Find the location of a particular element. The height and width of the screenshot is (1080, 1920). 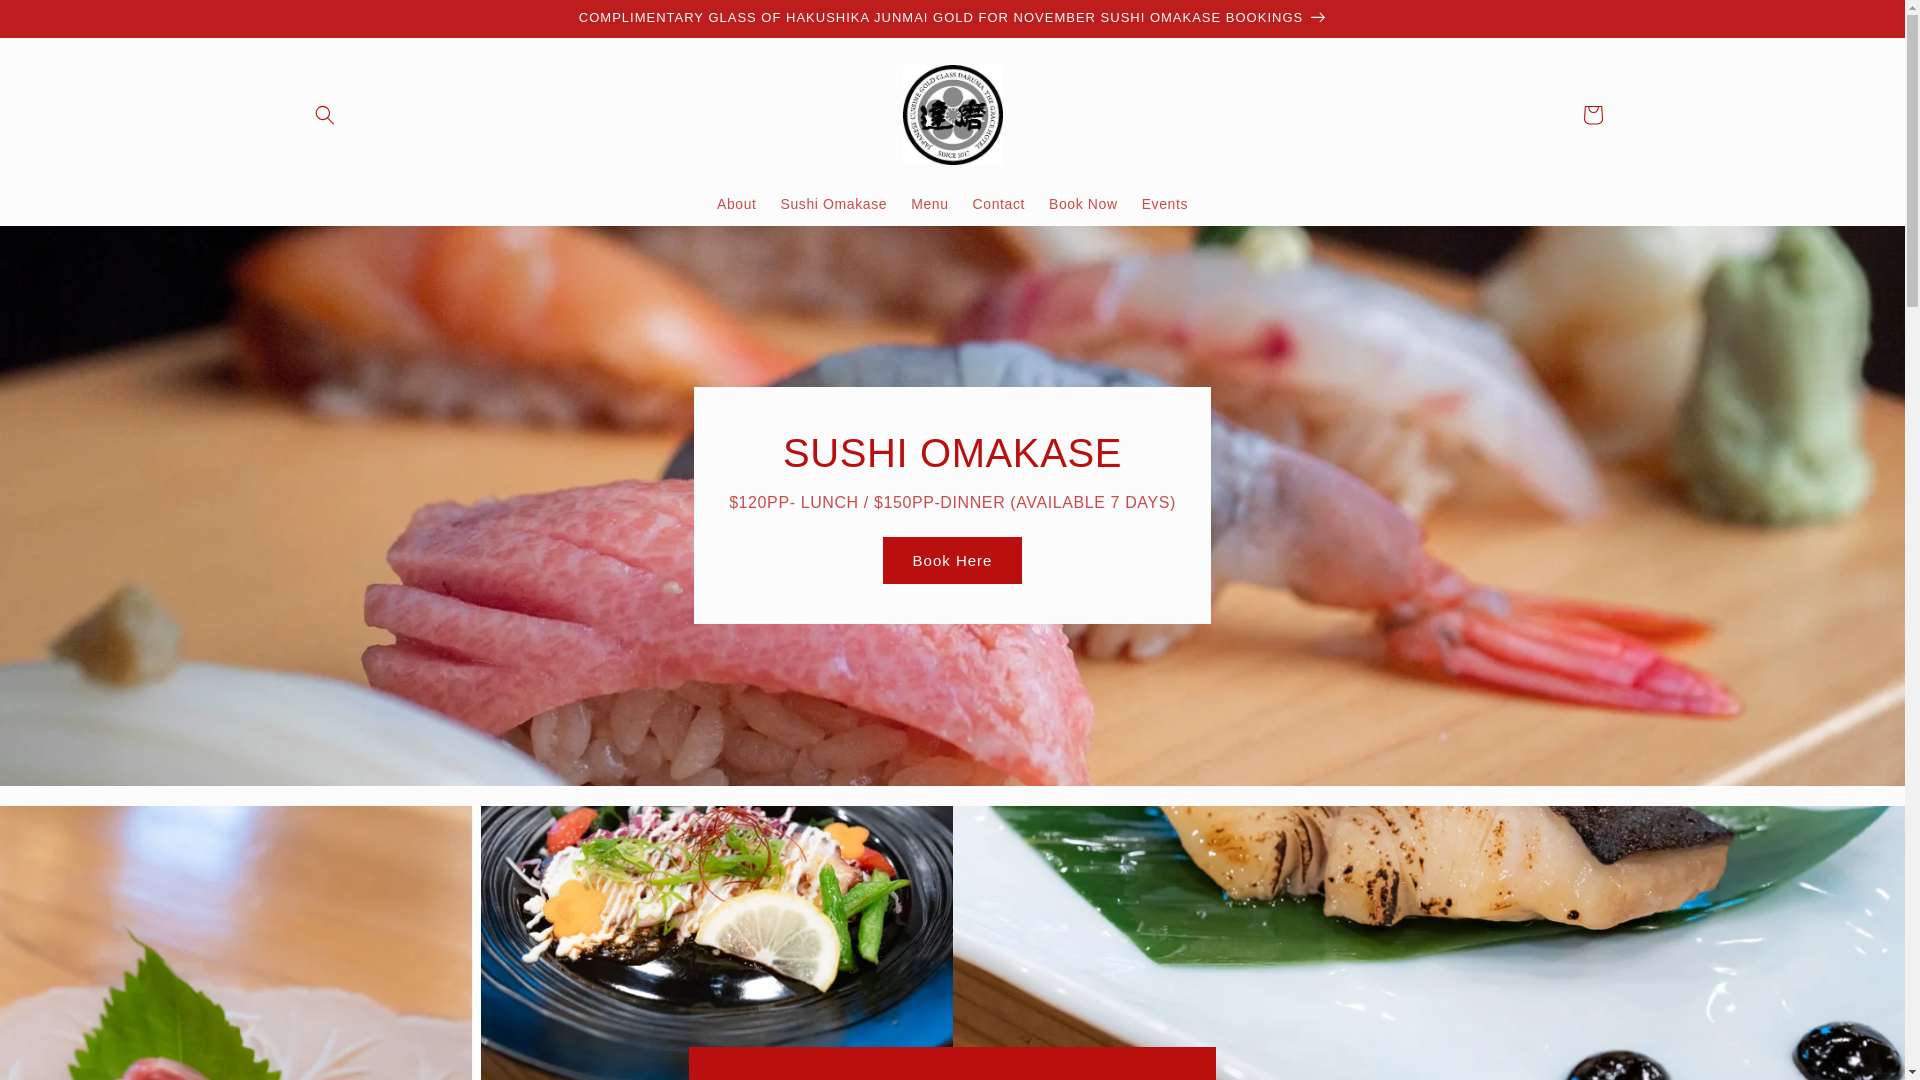

Cart is located at coordinates (1592, 115).